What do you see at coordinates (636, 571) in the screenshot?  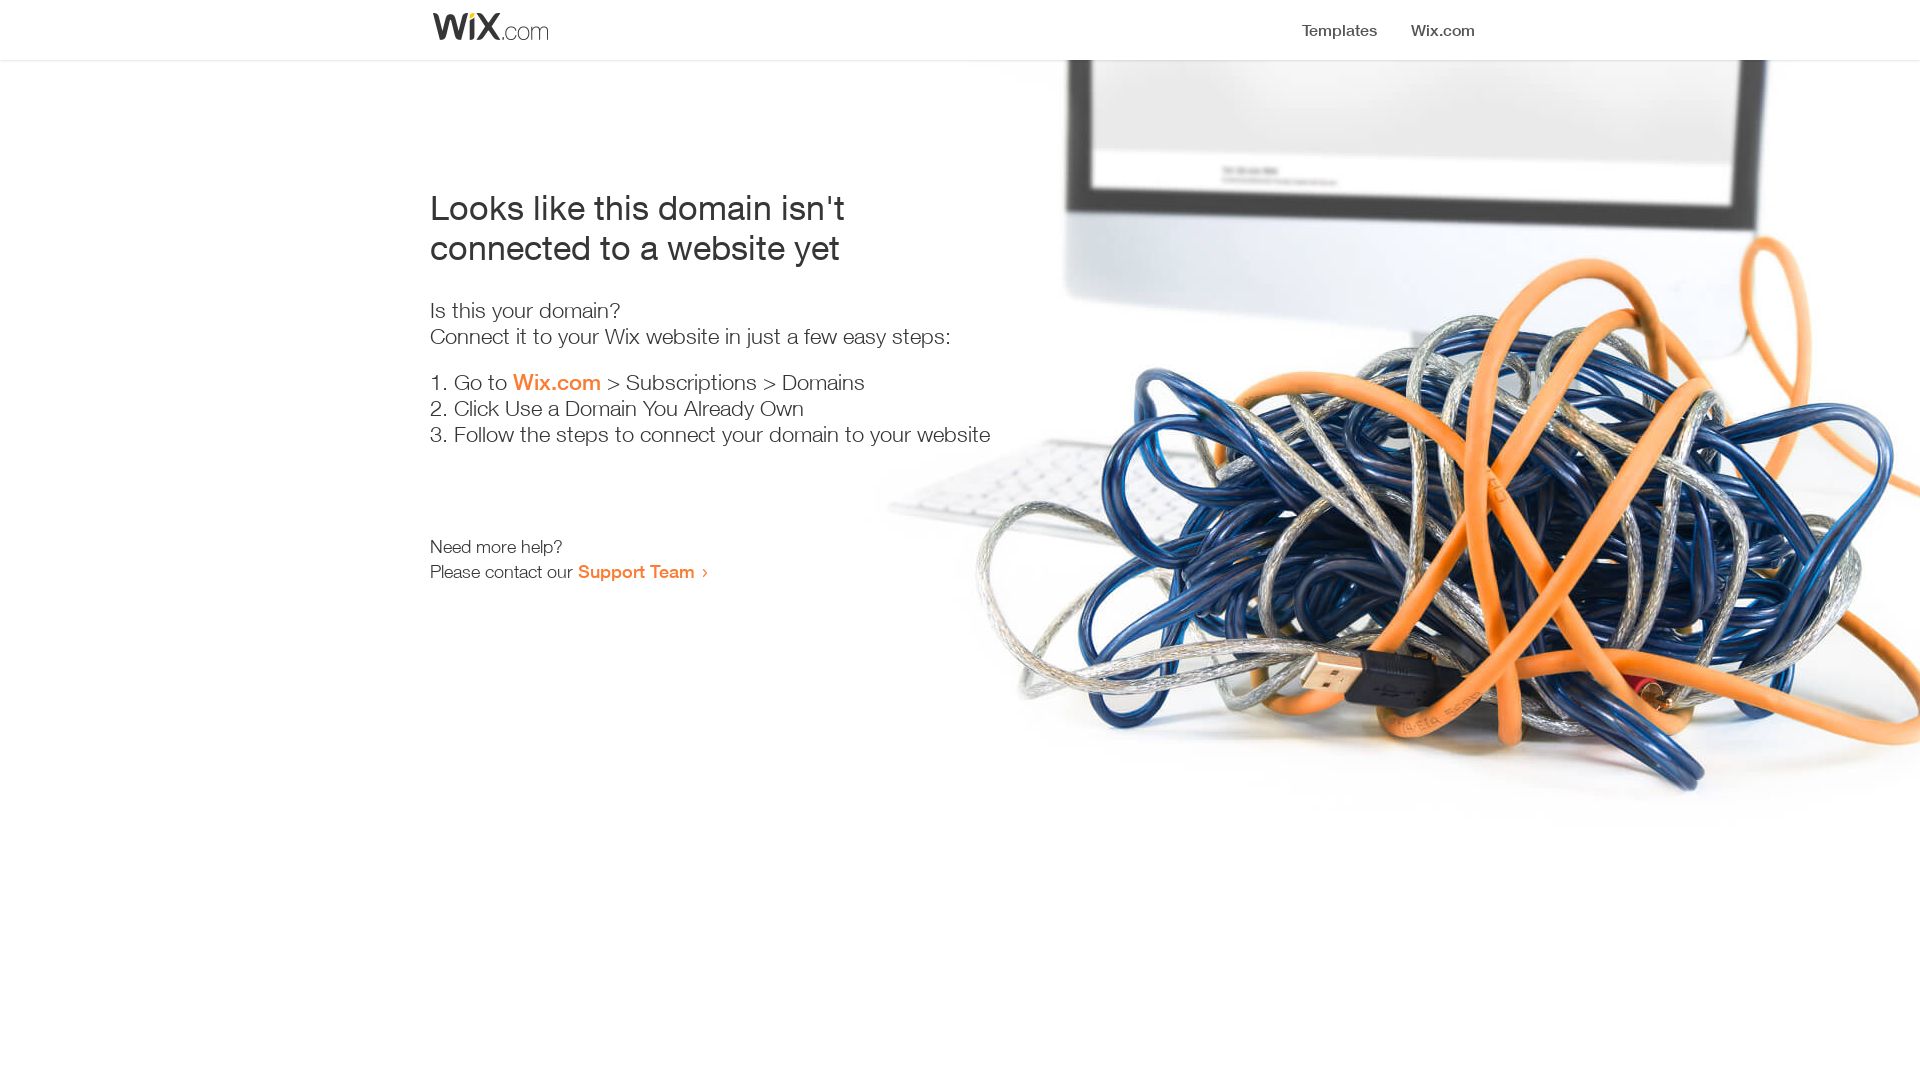 I see `Support Team` at bounding box center [636, 571].